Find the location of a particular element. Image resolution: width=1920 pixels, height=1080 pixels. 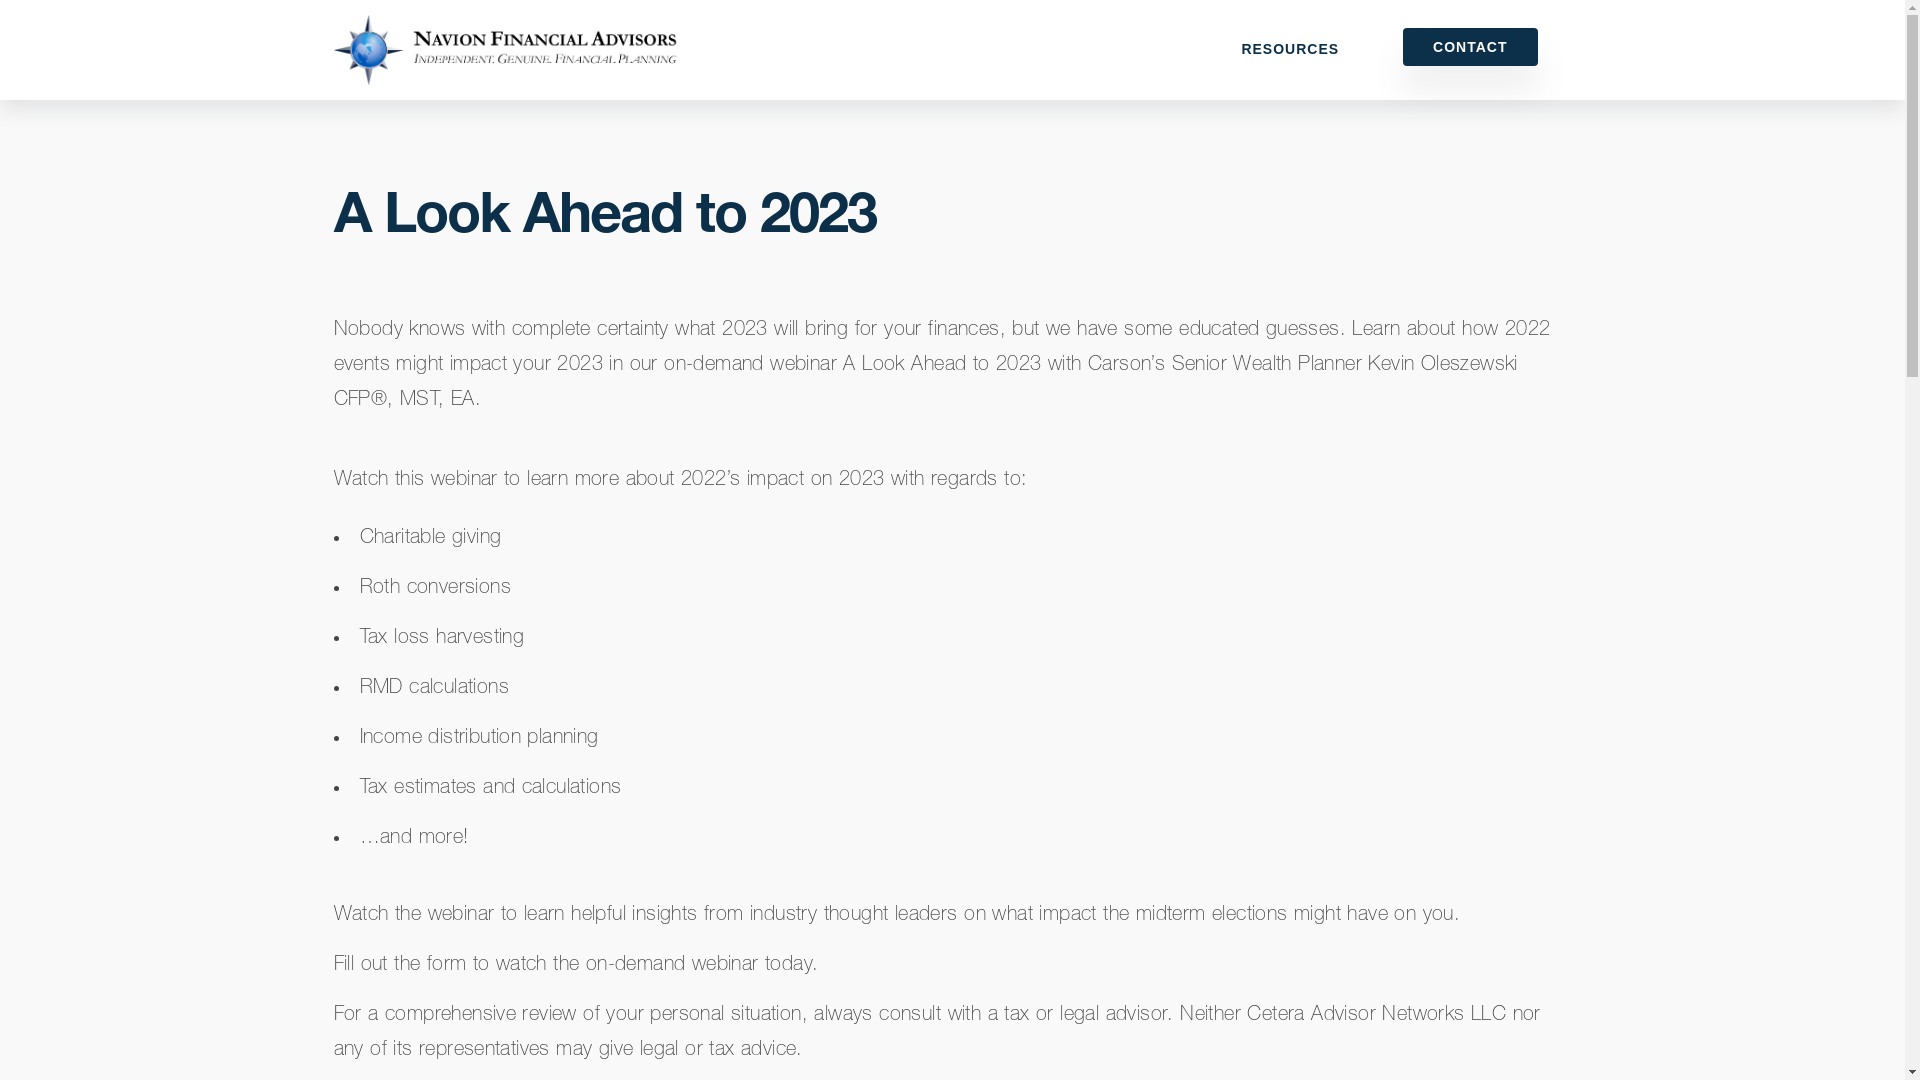

CONTACT is located at coordinates (1470, 46).